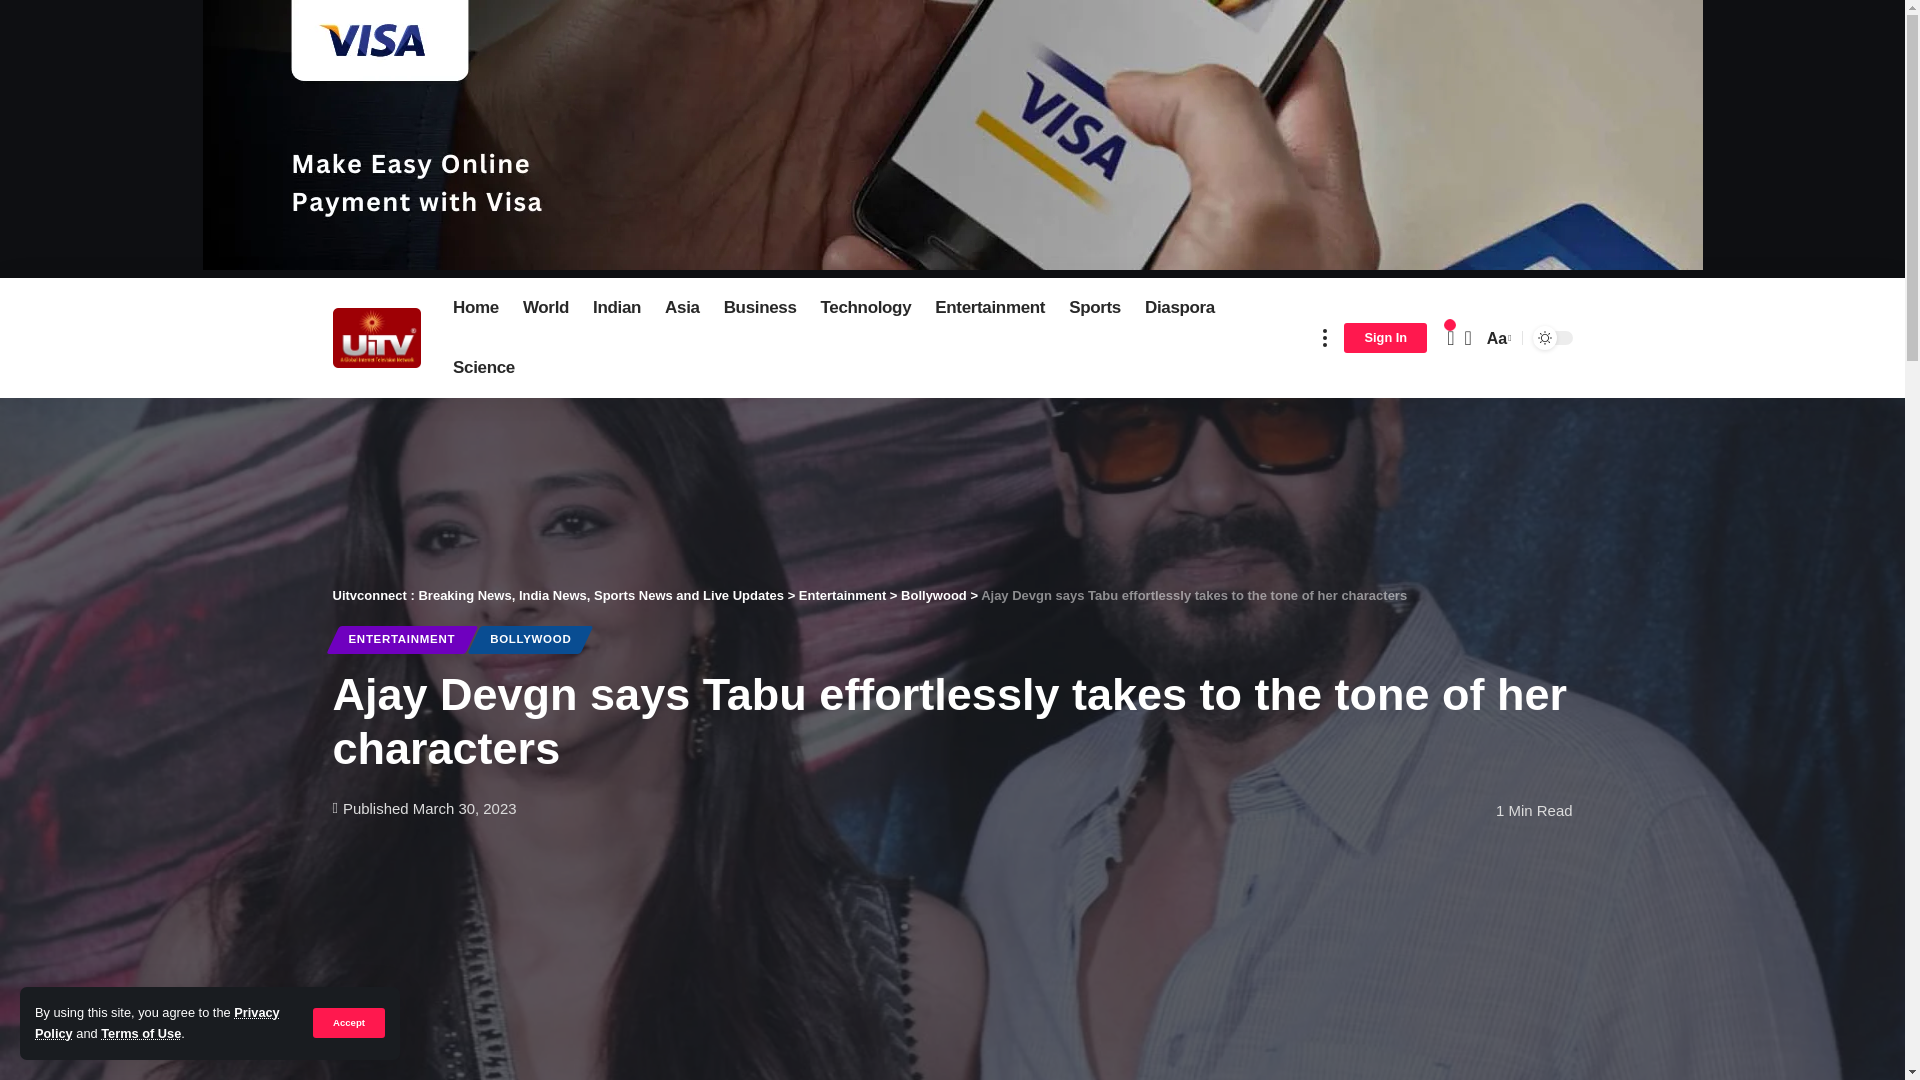  What do you see at coordinates (1179, 308) in the screenshot?
I see `Diaspora` at bounding box center [1179, 308].